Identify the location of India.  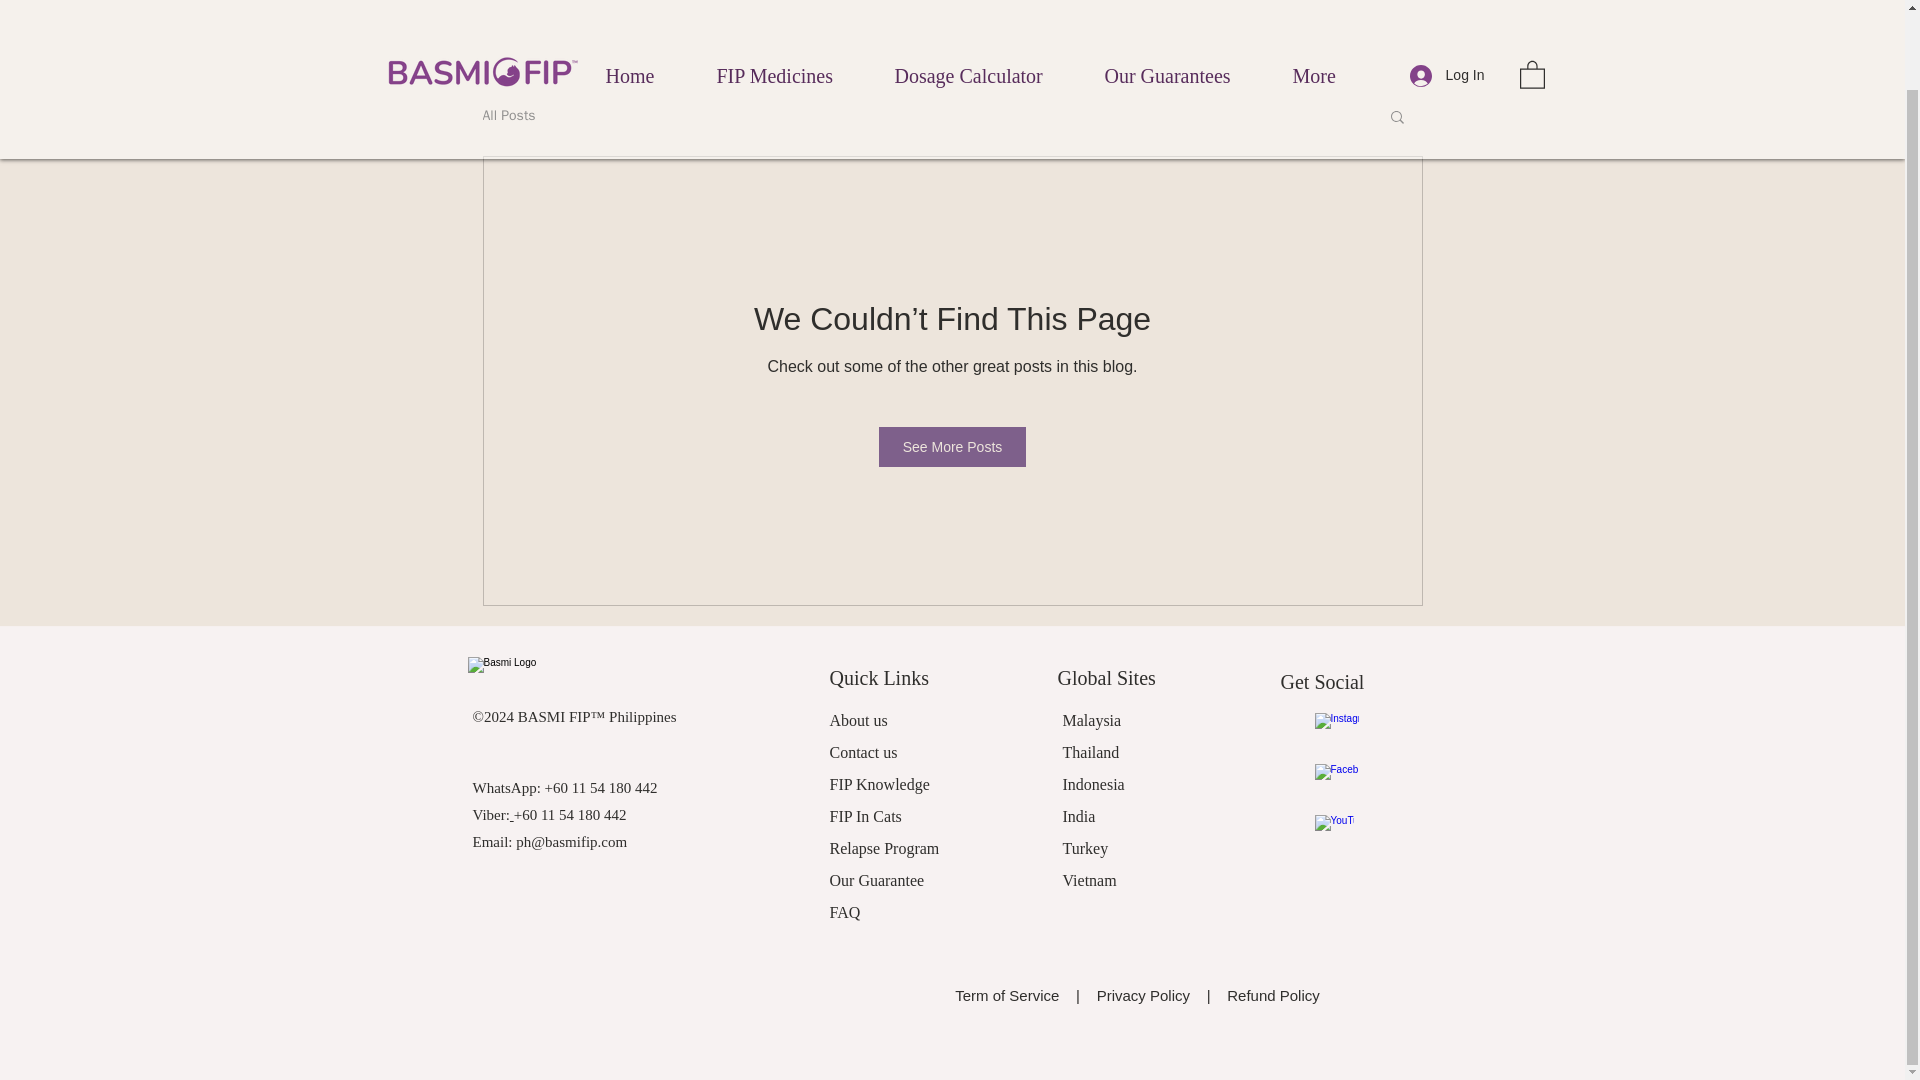
(1078, 816).